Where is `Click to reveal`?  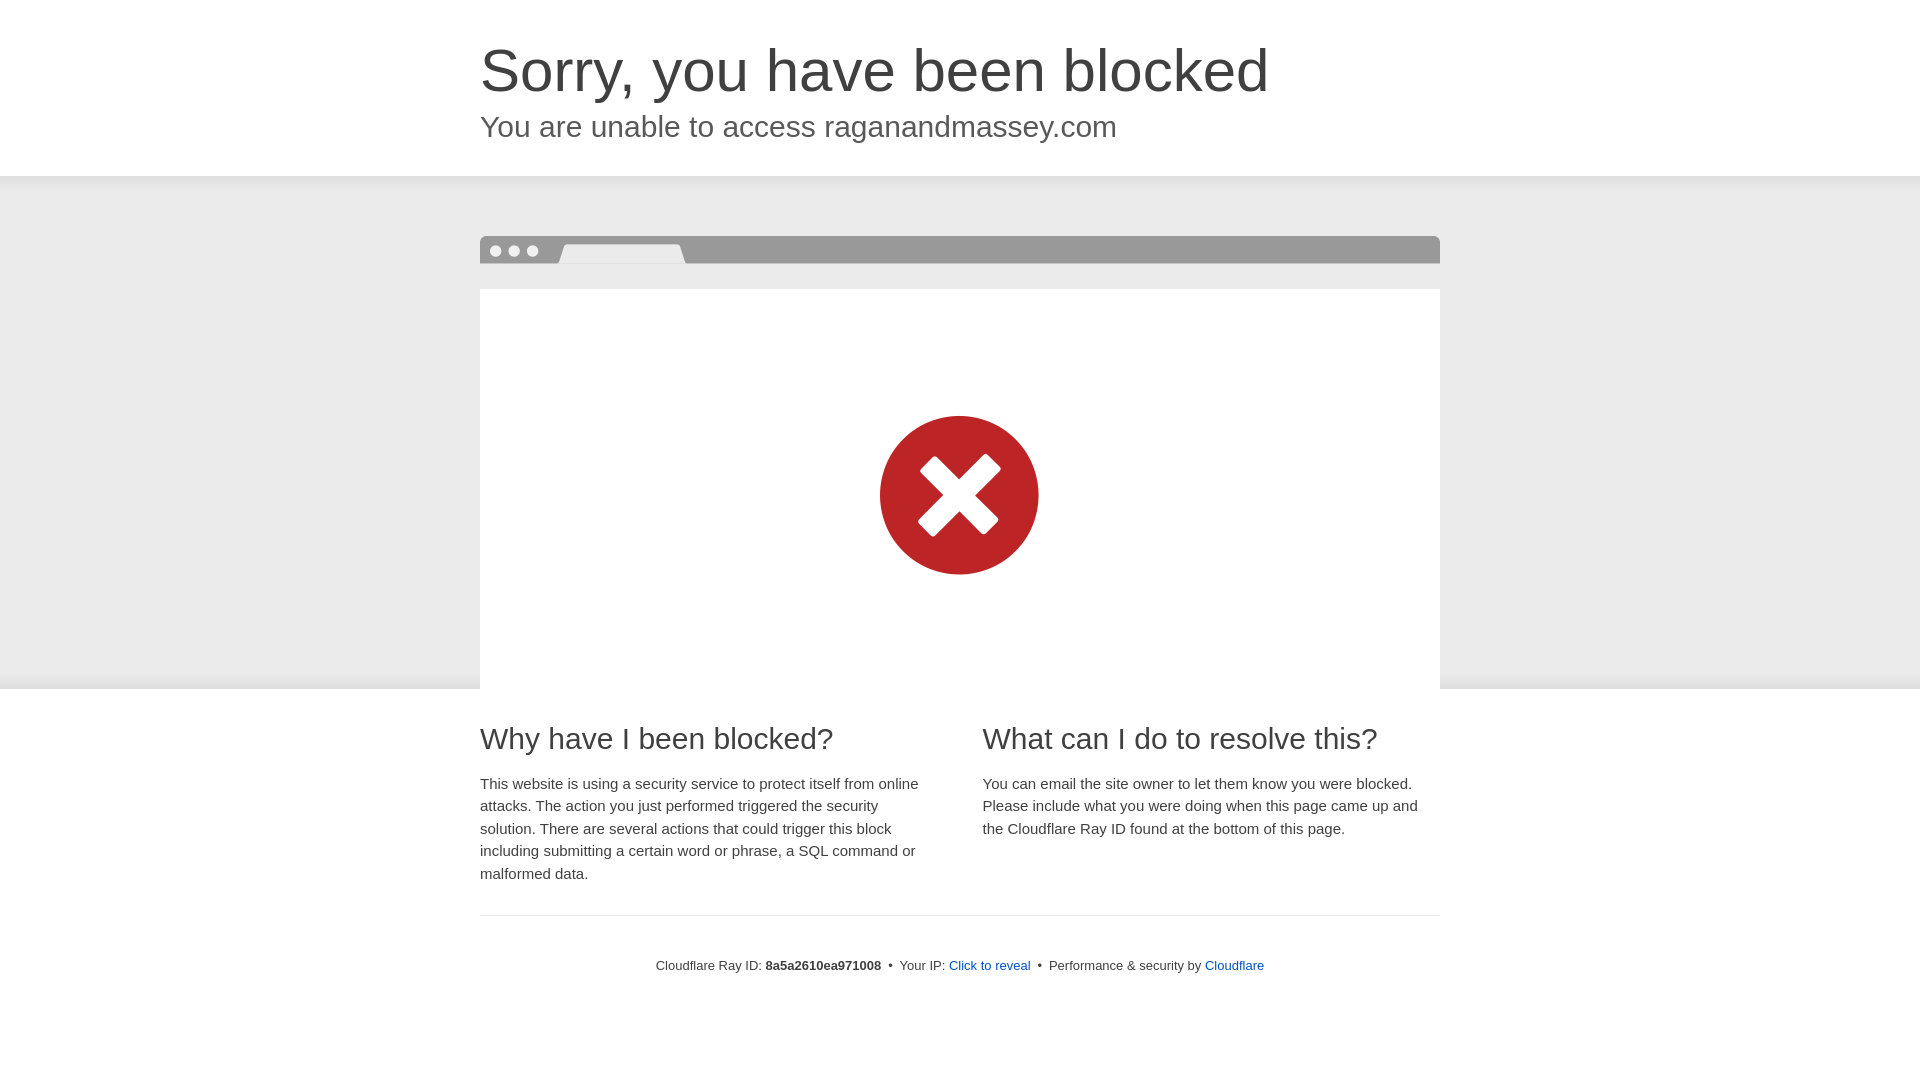
Click to reveal is located at coordinates (990, 966).